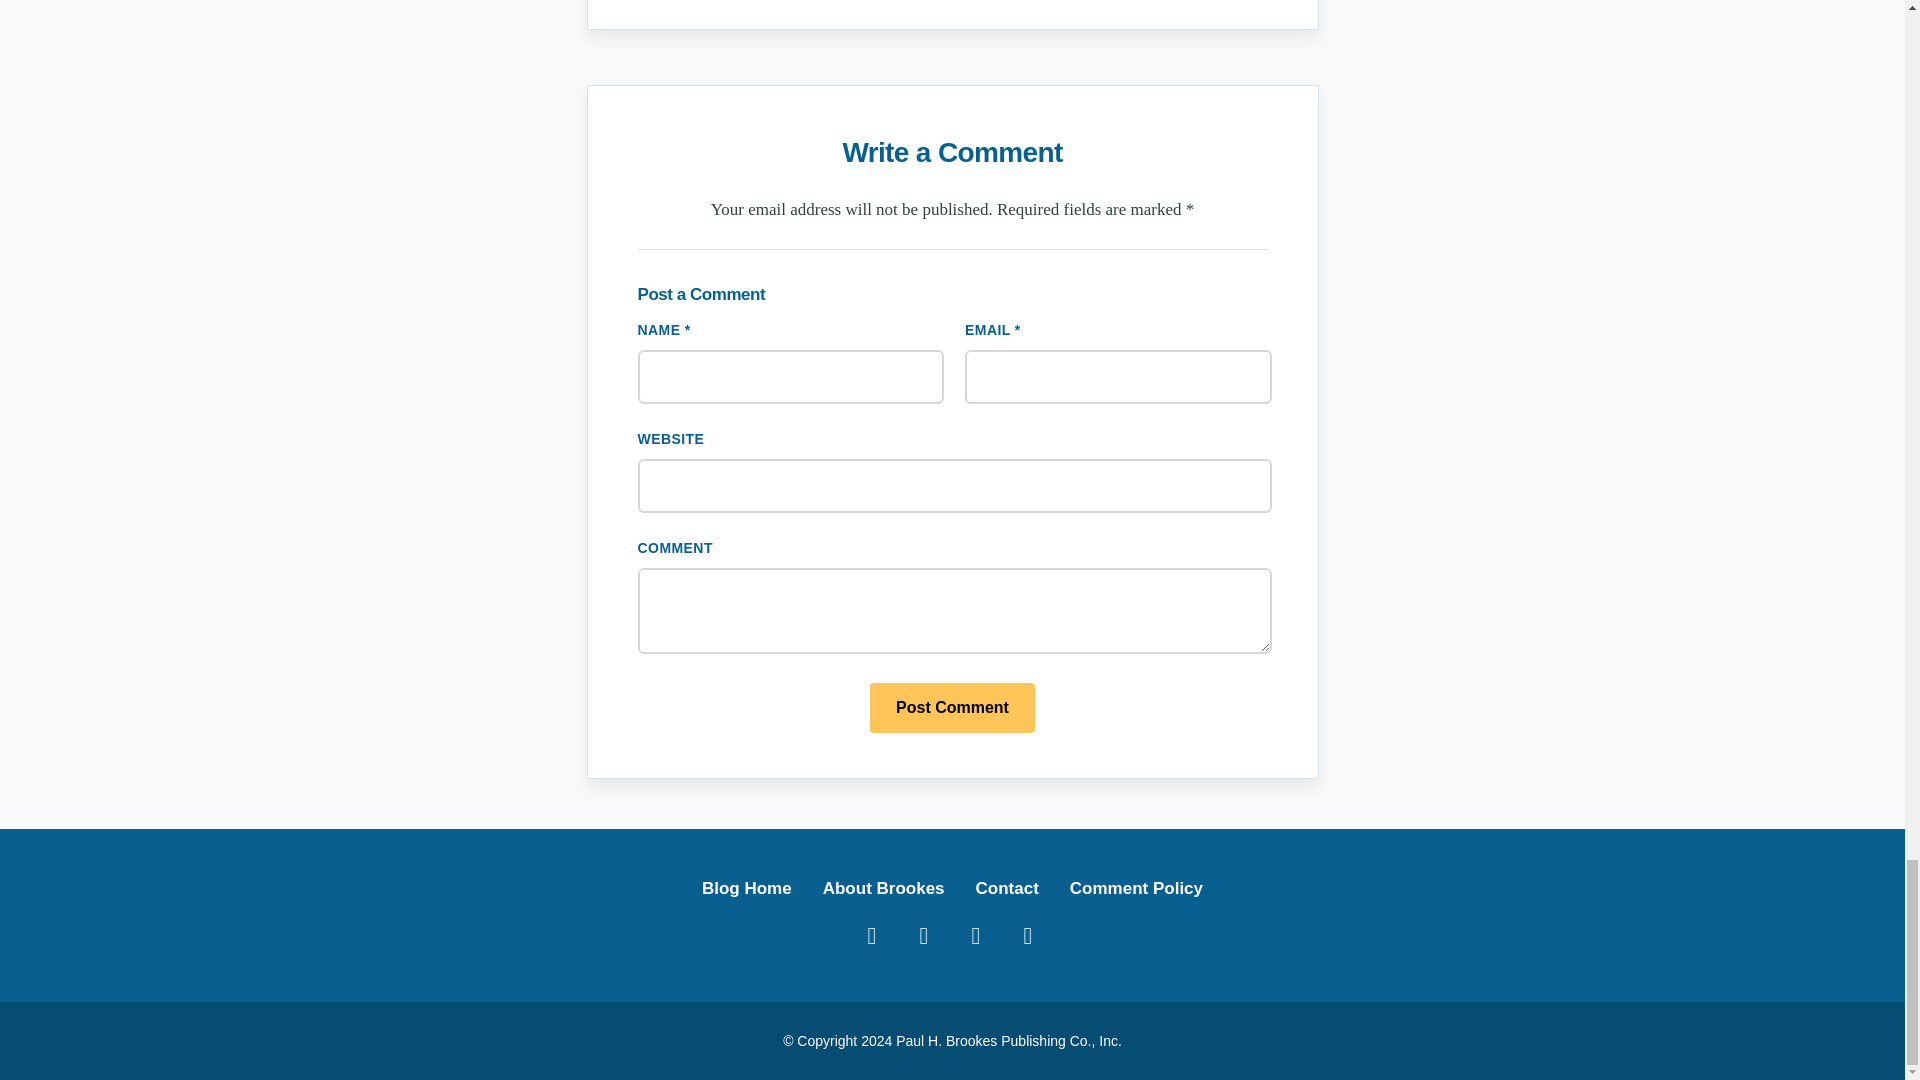 This screenshot has width=1920, height=1080. Describe the element at coordinates (871, 934) in the screenshot. I see `Facebook` at that location.